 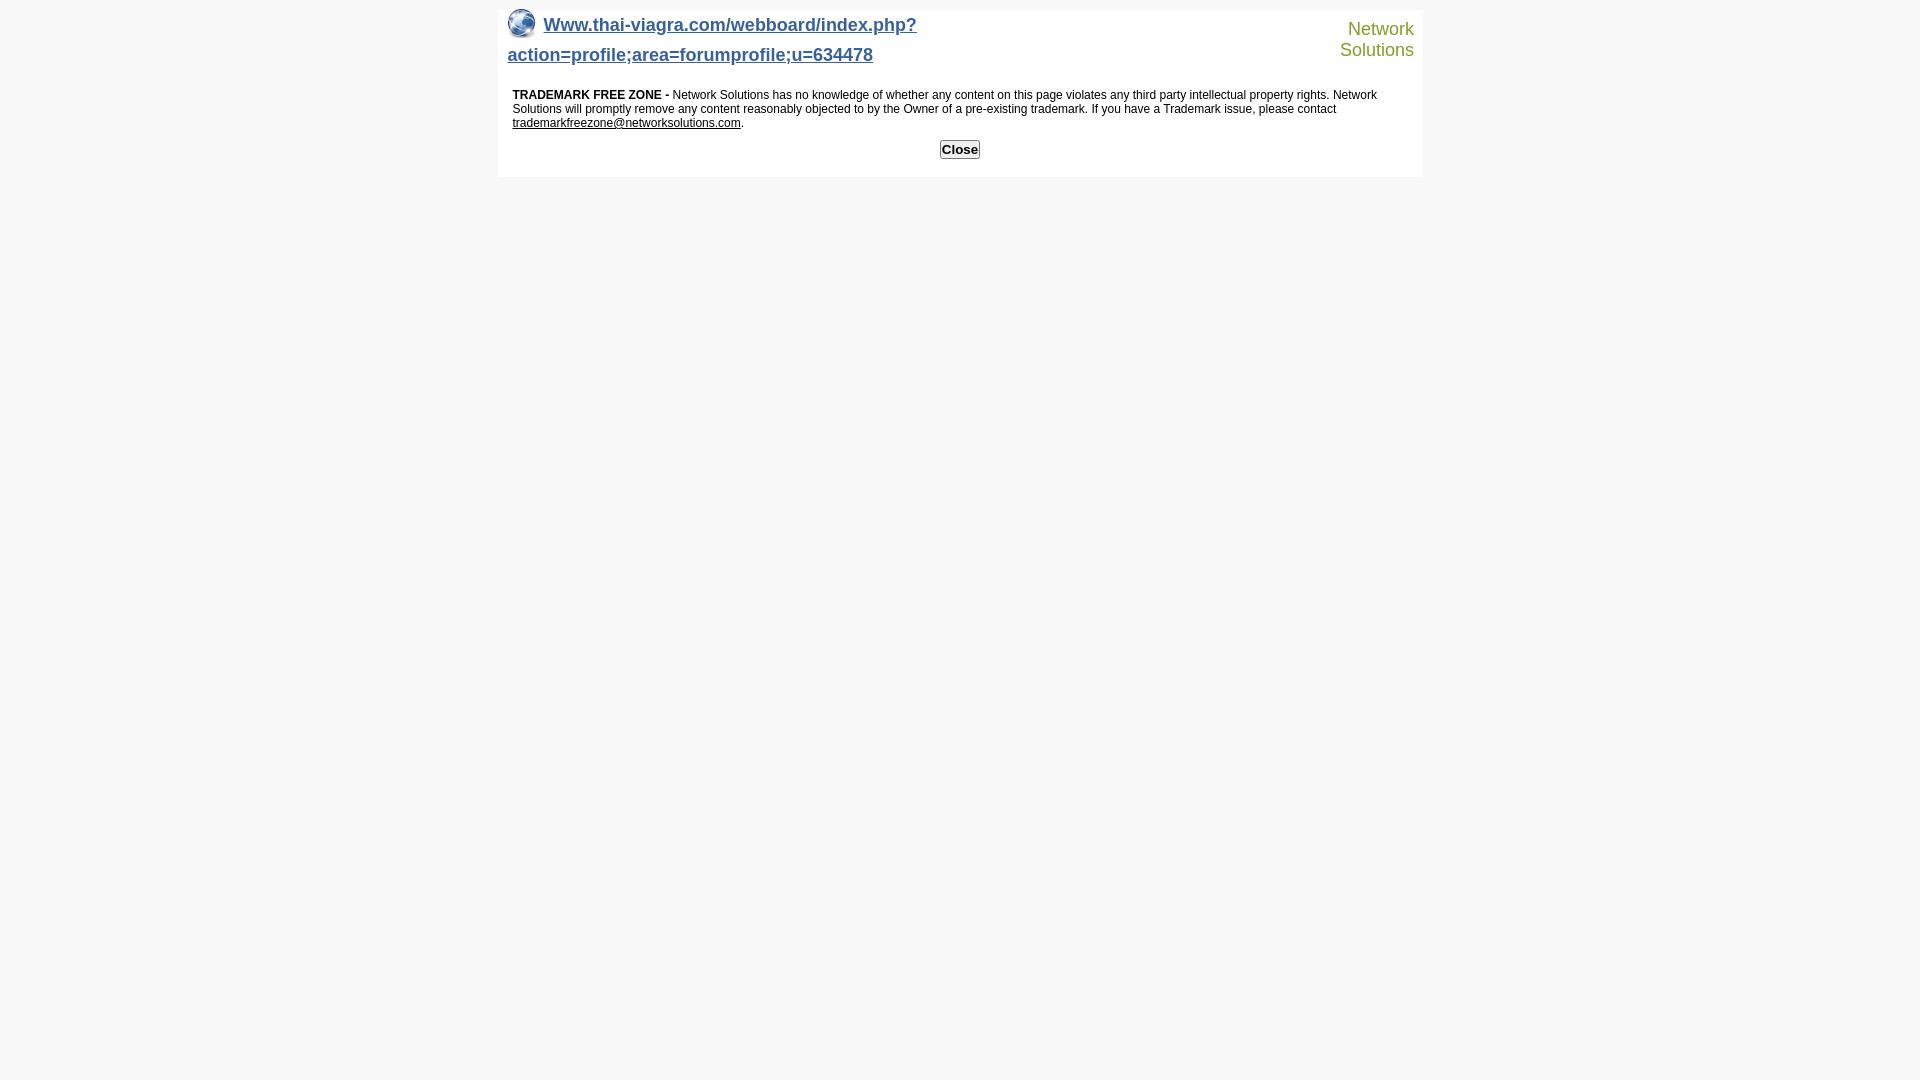 I want to click on Network Solutions, so click(x=1368, y=40).